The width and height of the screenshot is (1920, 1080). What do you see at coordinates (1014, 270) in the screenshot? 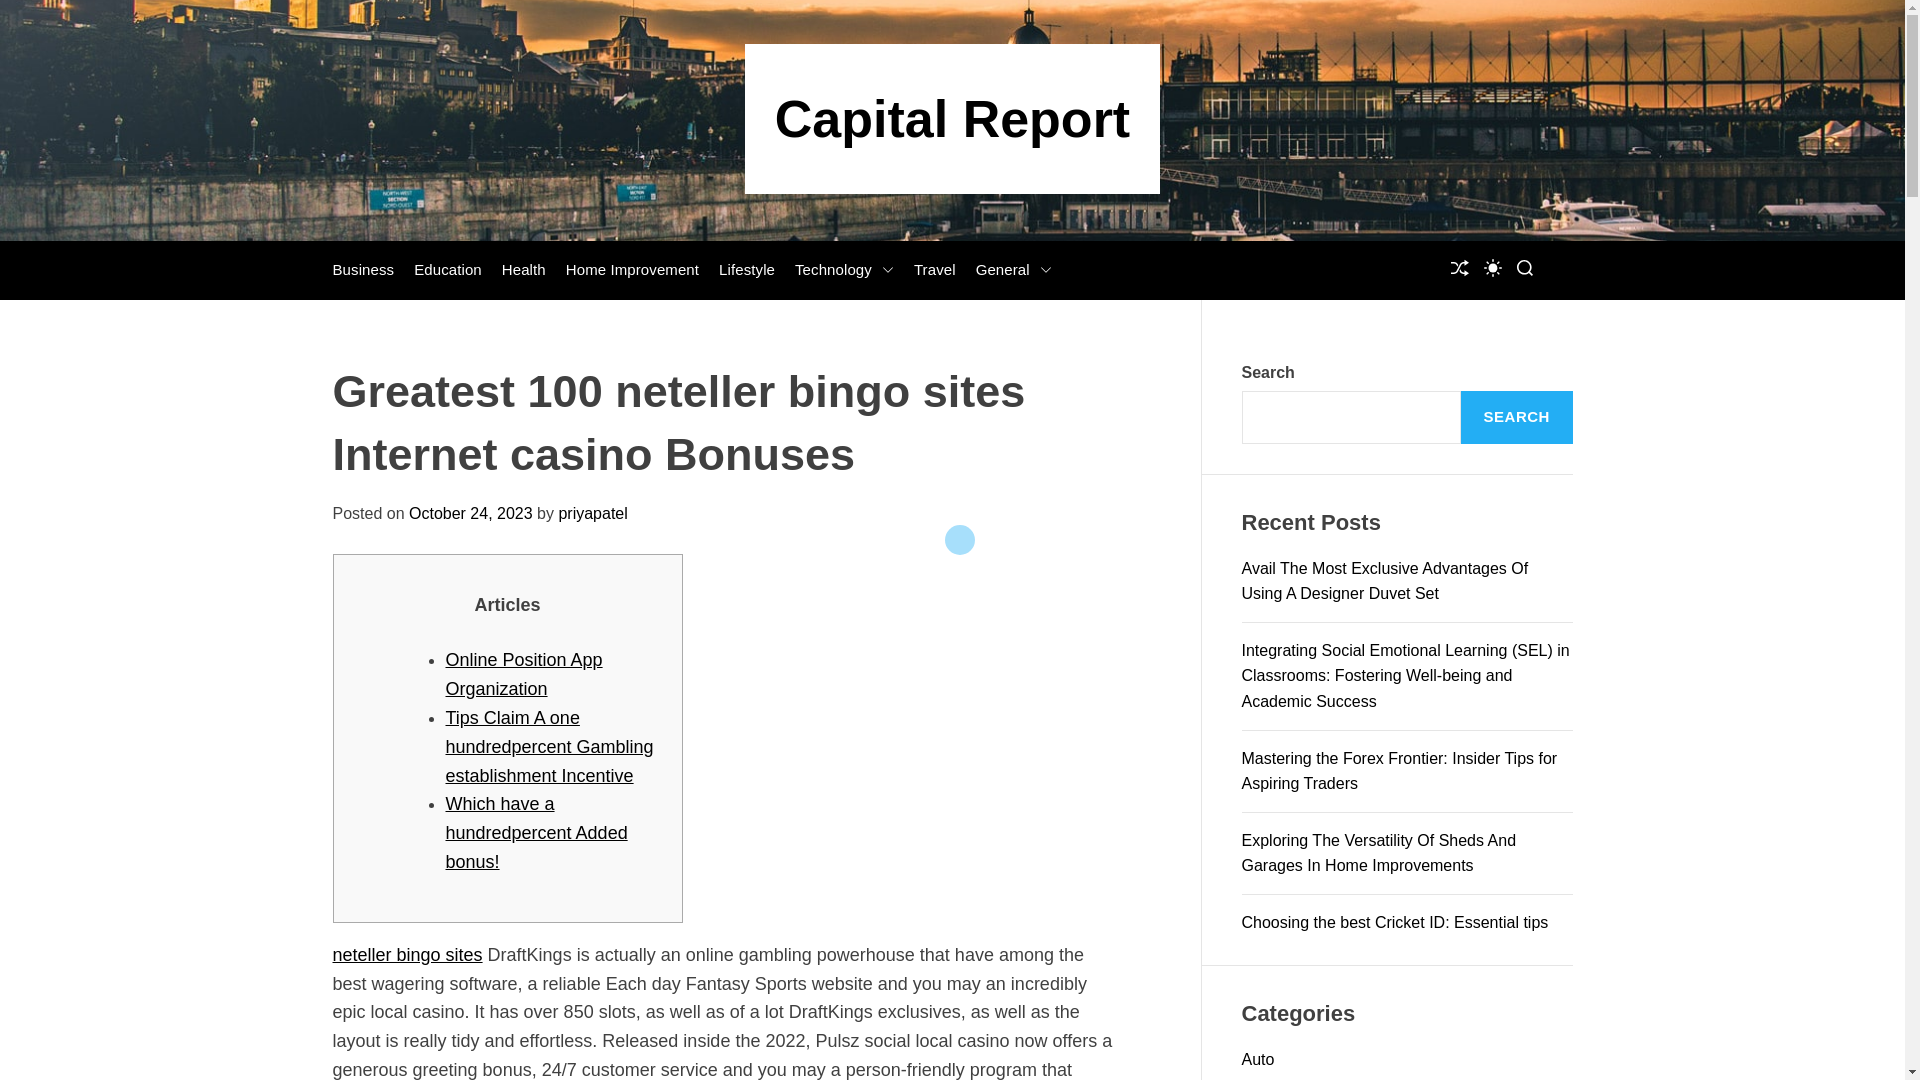
I see `General` at bounding box center [1014, 270].